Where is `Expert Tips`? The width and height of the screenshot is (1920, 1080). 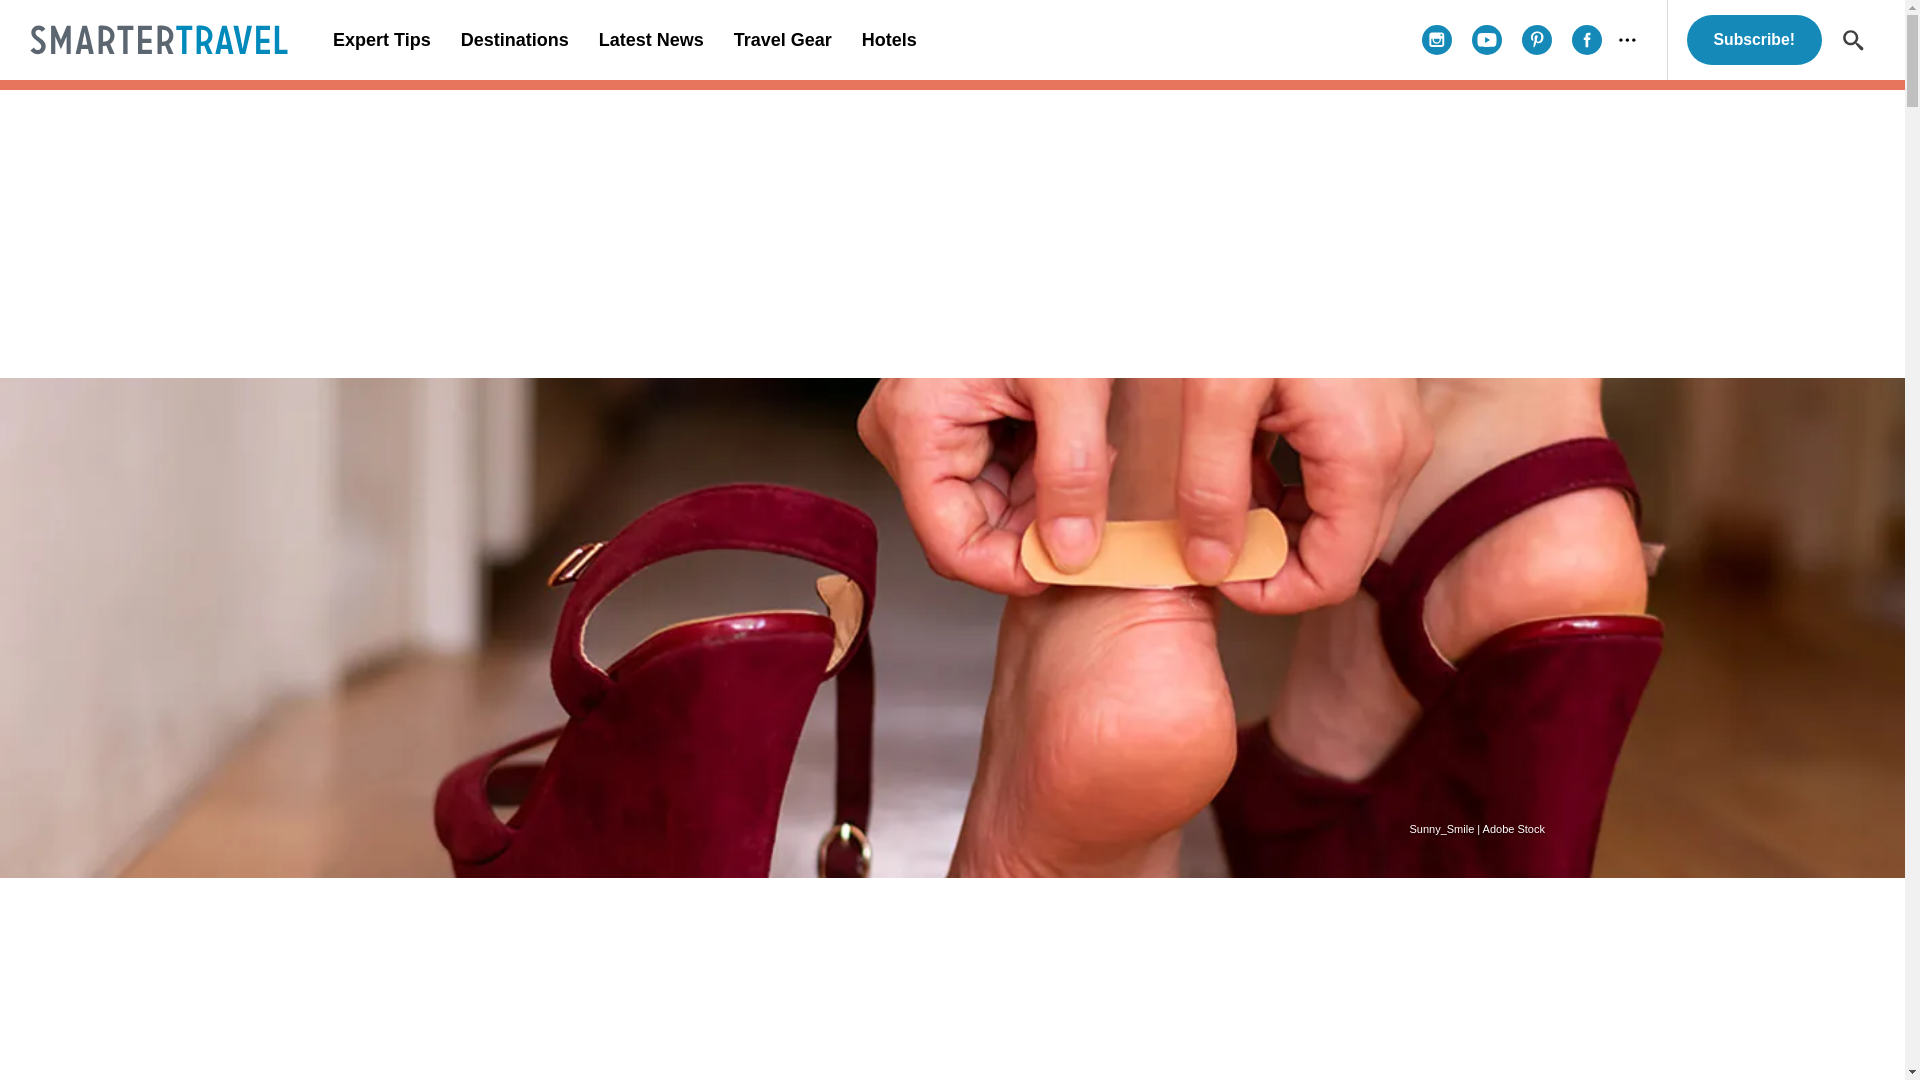
Expert Tips is located at coordinates (382, 40).